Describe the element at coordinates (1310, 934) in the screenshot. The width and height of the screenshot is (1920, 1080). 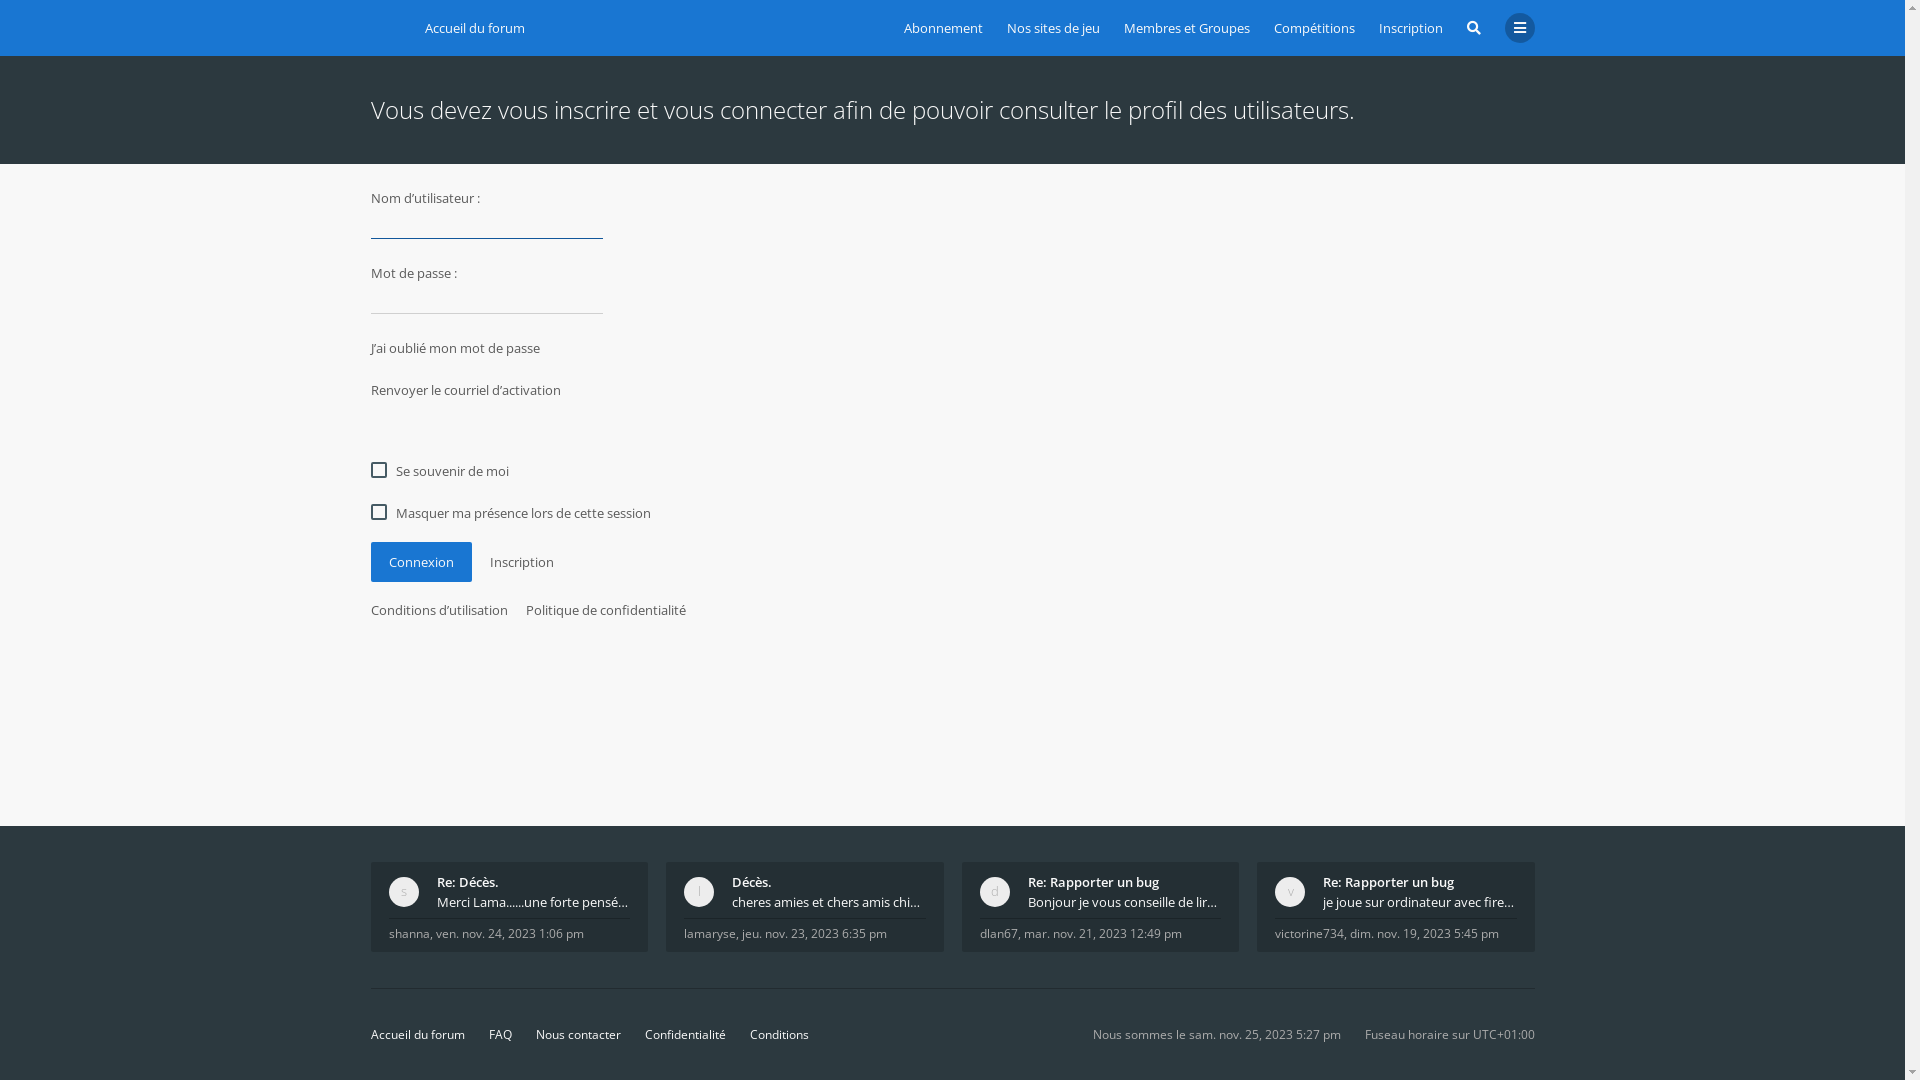
I see `victorine734` at that location.